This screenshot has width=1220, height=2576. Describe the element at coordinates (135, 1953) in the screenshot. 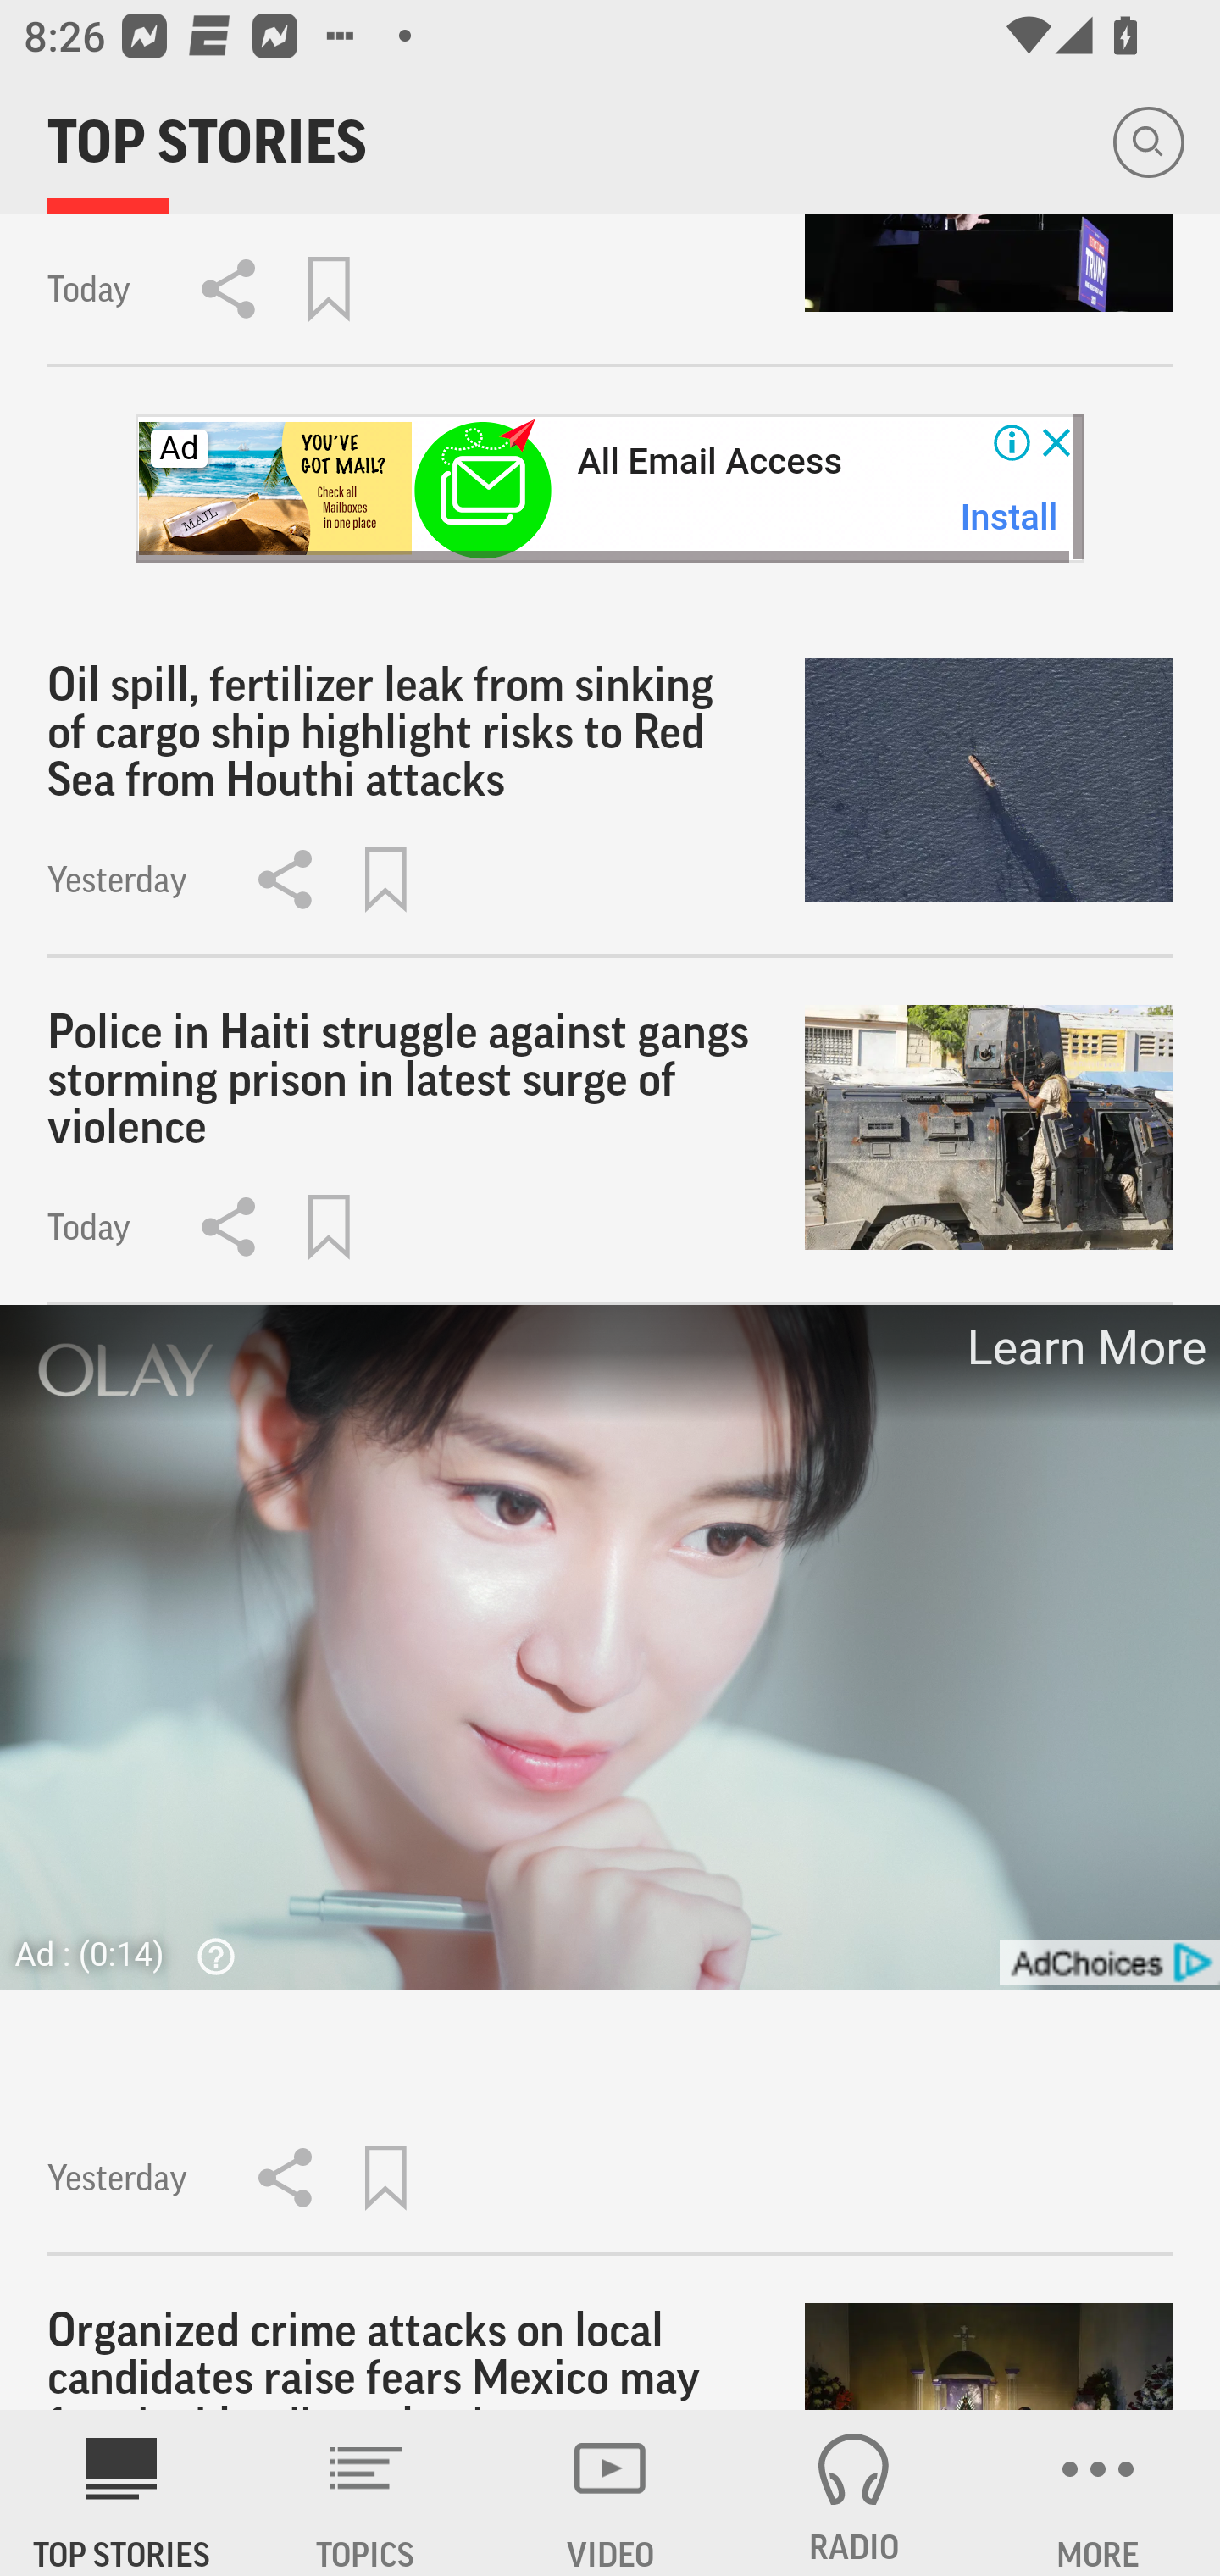

I see `Ad : (0:14) Why This Ad?` at that location.